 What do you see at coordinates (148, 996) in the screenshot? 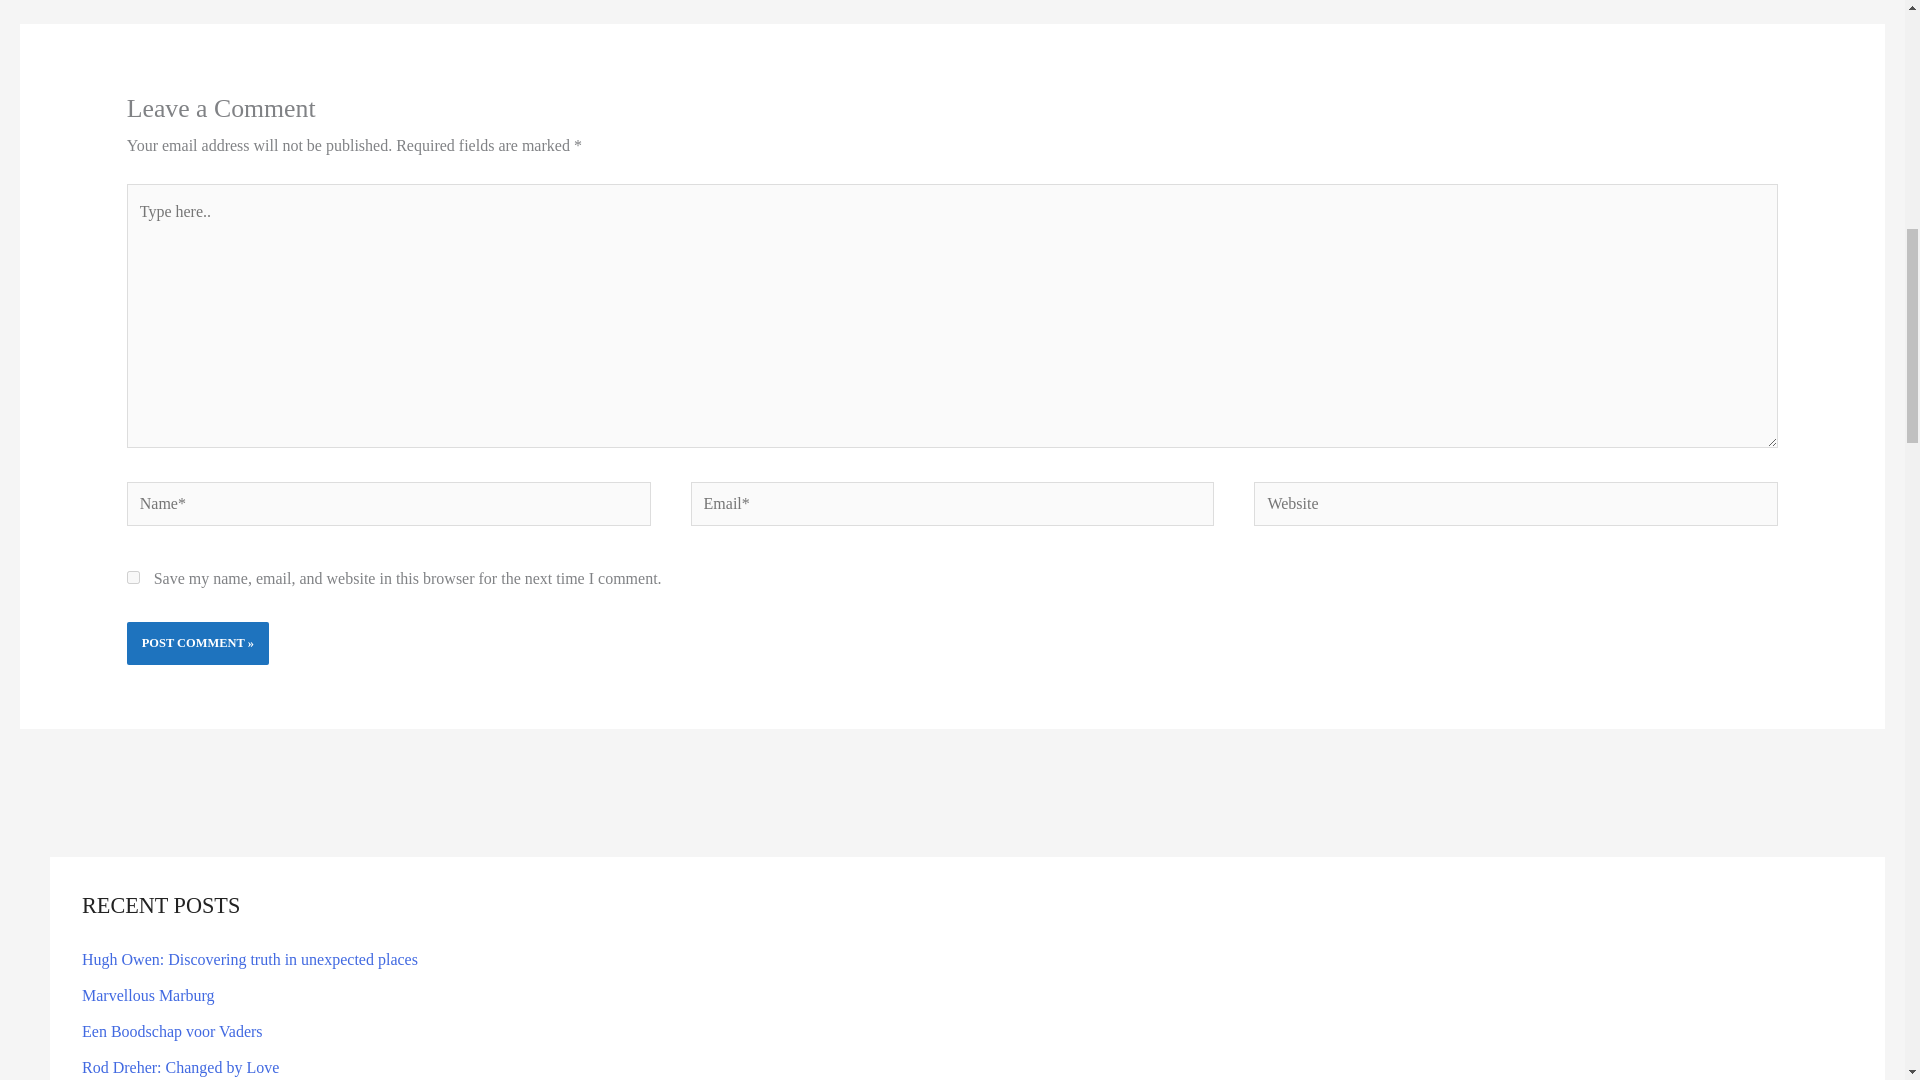
I see `Marvellous Marburg` at bounding box center [148, 996].